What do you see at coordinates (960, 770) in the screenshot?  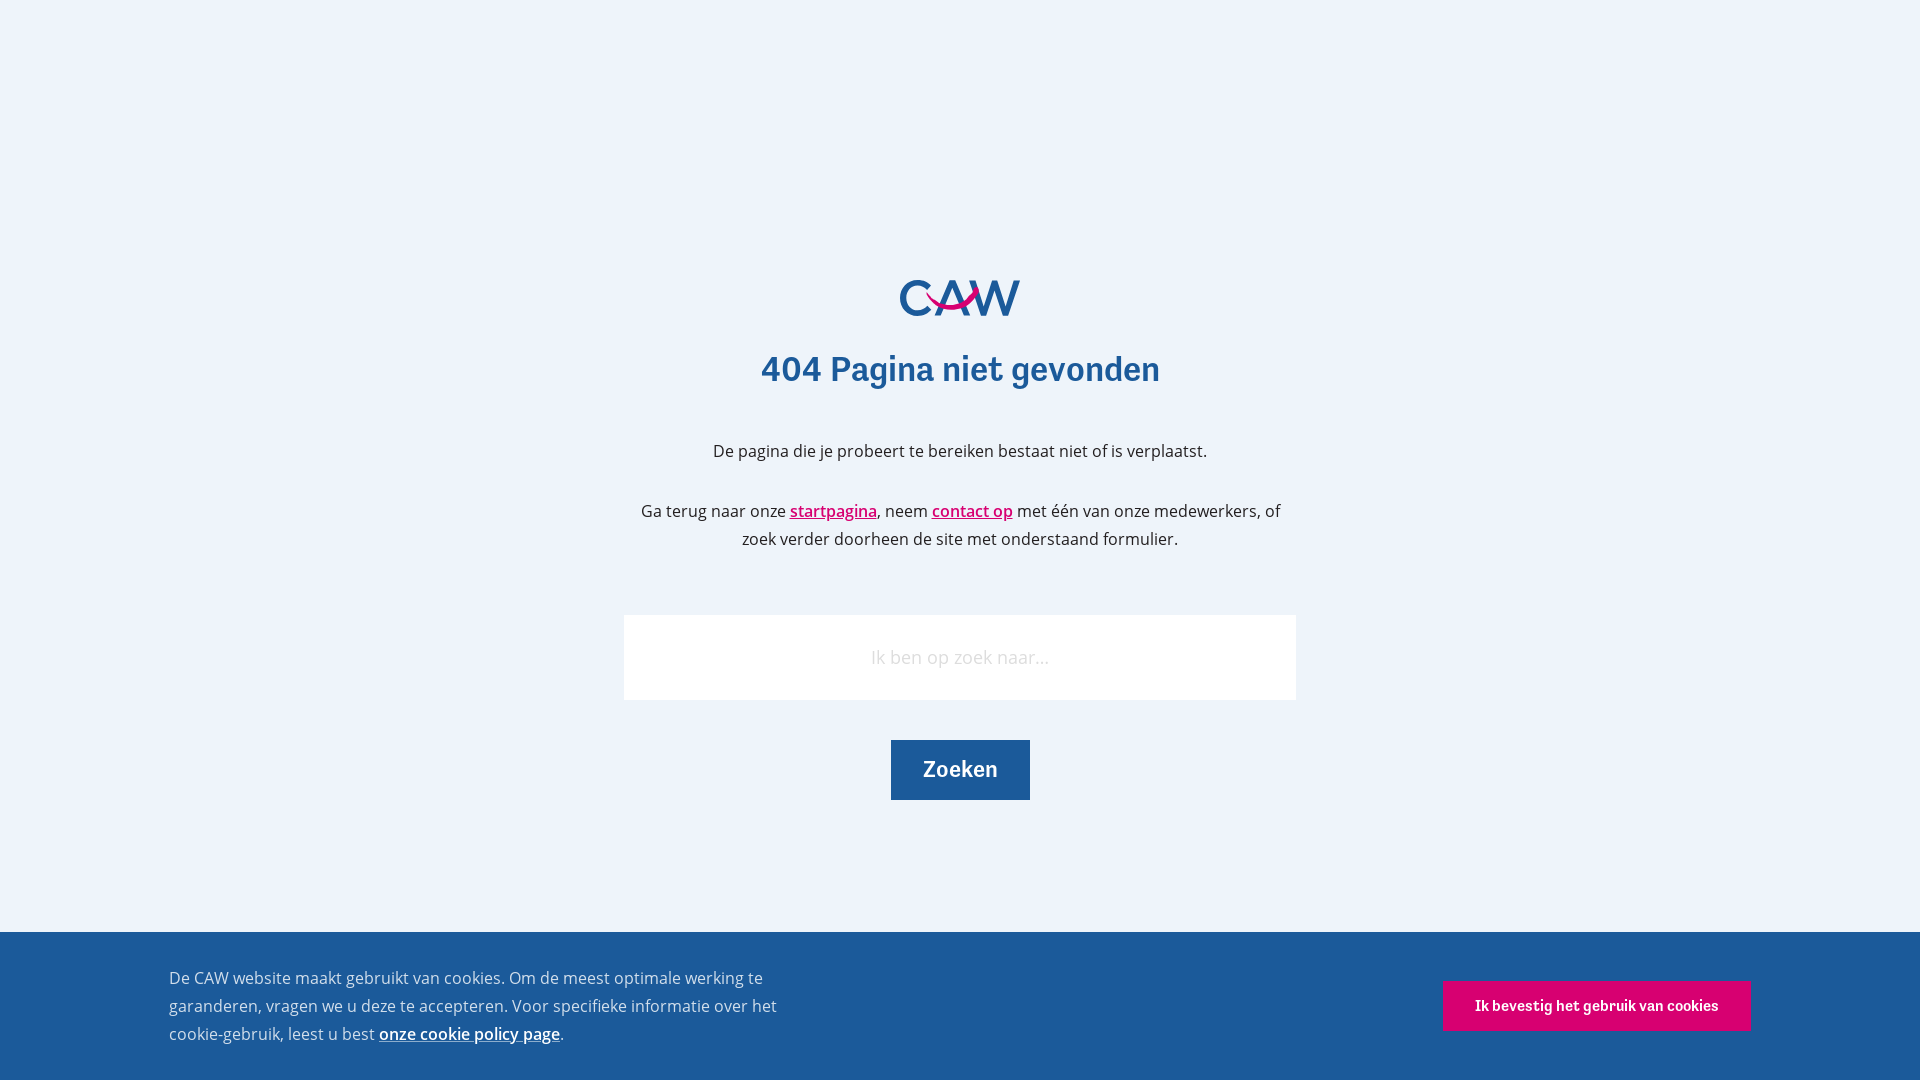 I see `Zoeken` at bounding box center [960, 770].